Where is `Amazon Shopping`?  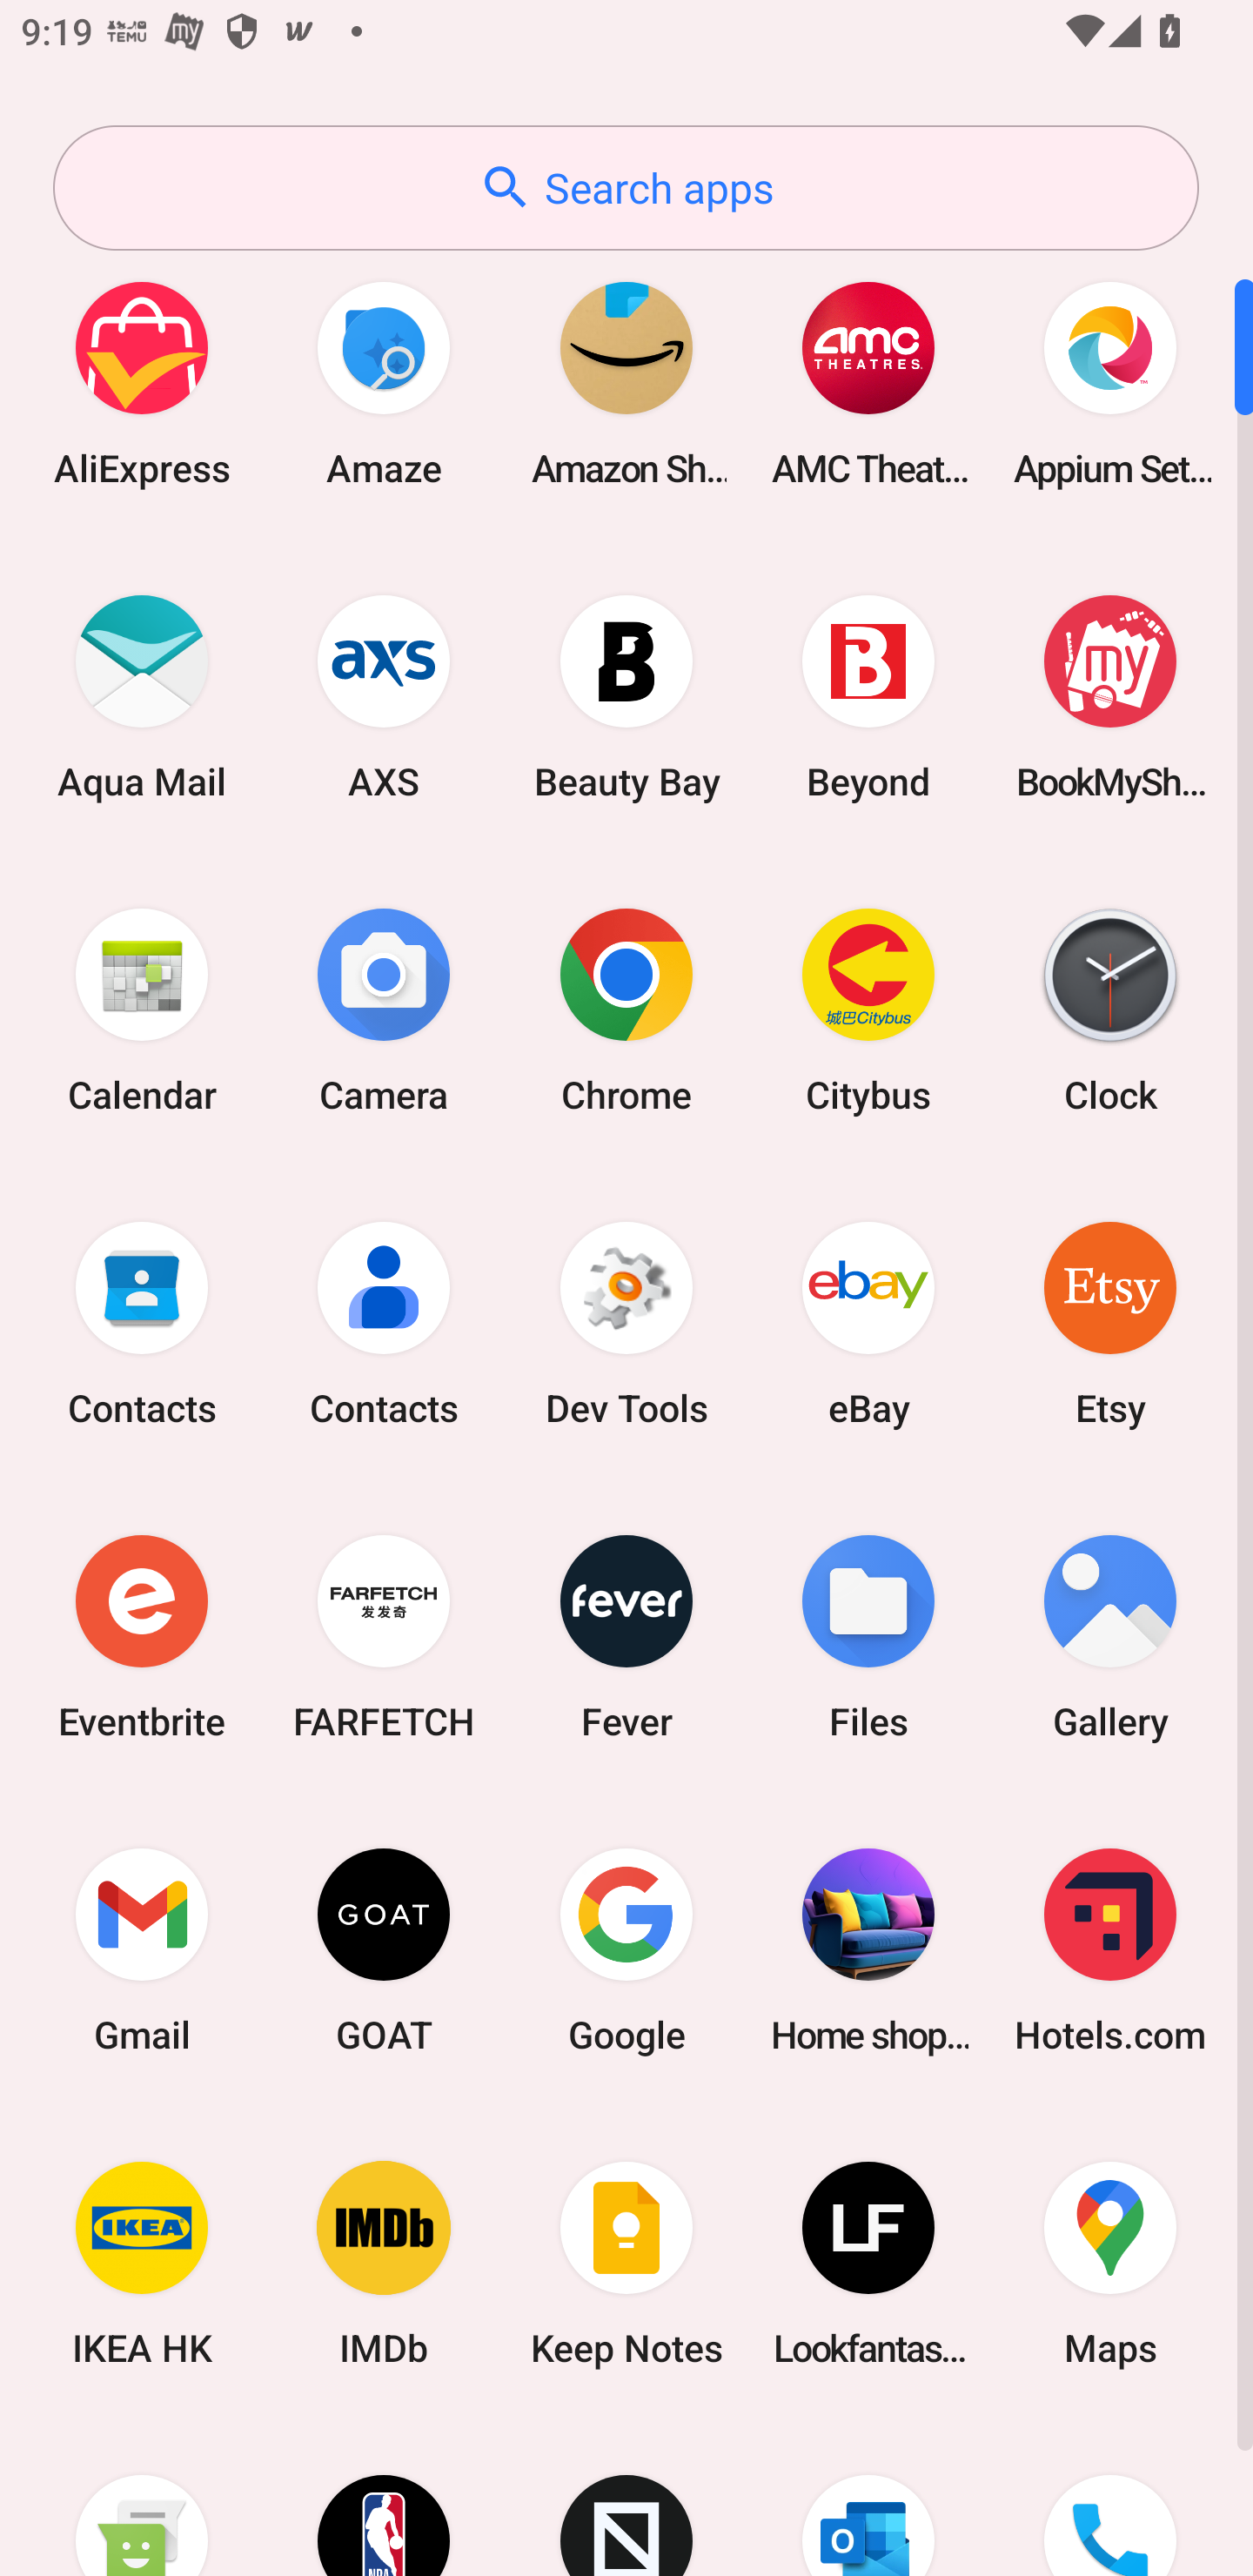
Amazon Shopping is located at coordinates (626, 383).